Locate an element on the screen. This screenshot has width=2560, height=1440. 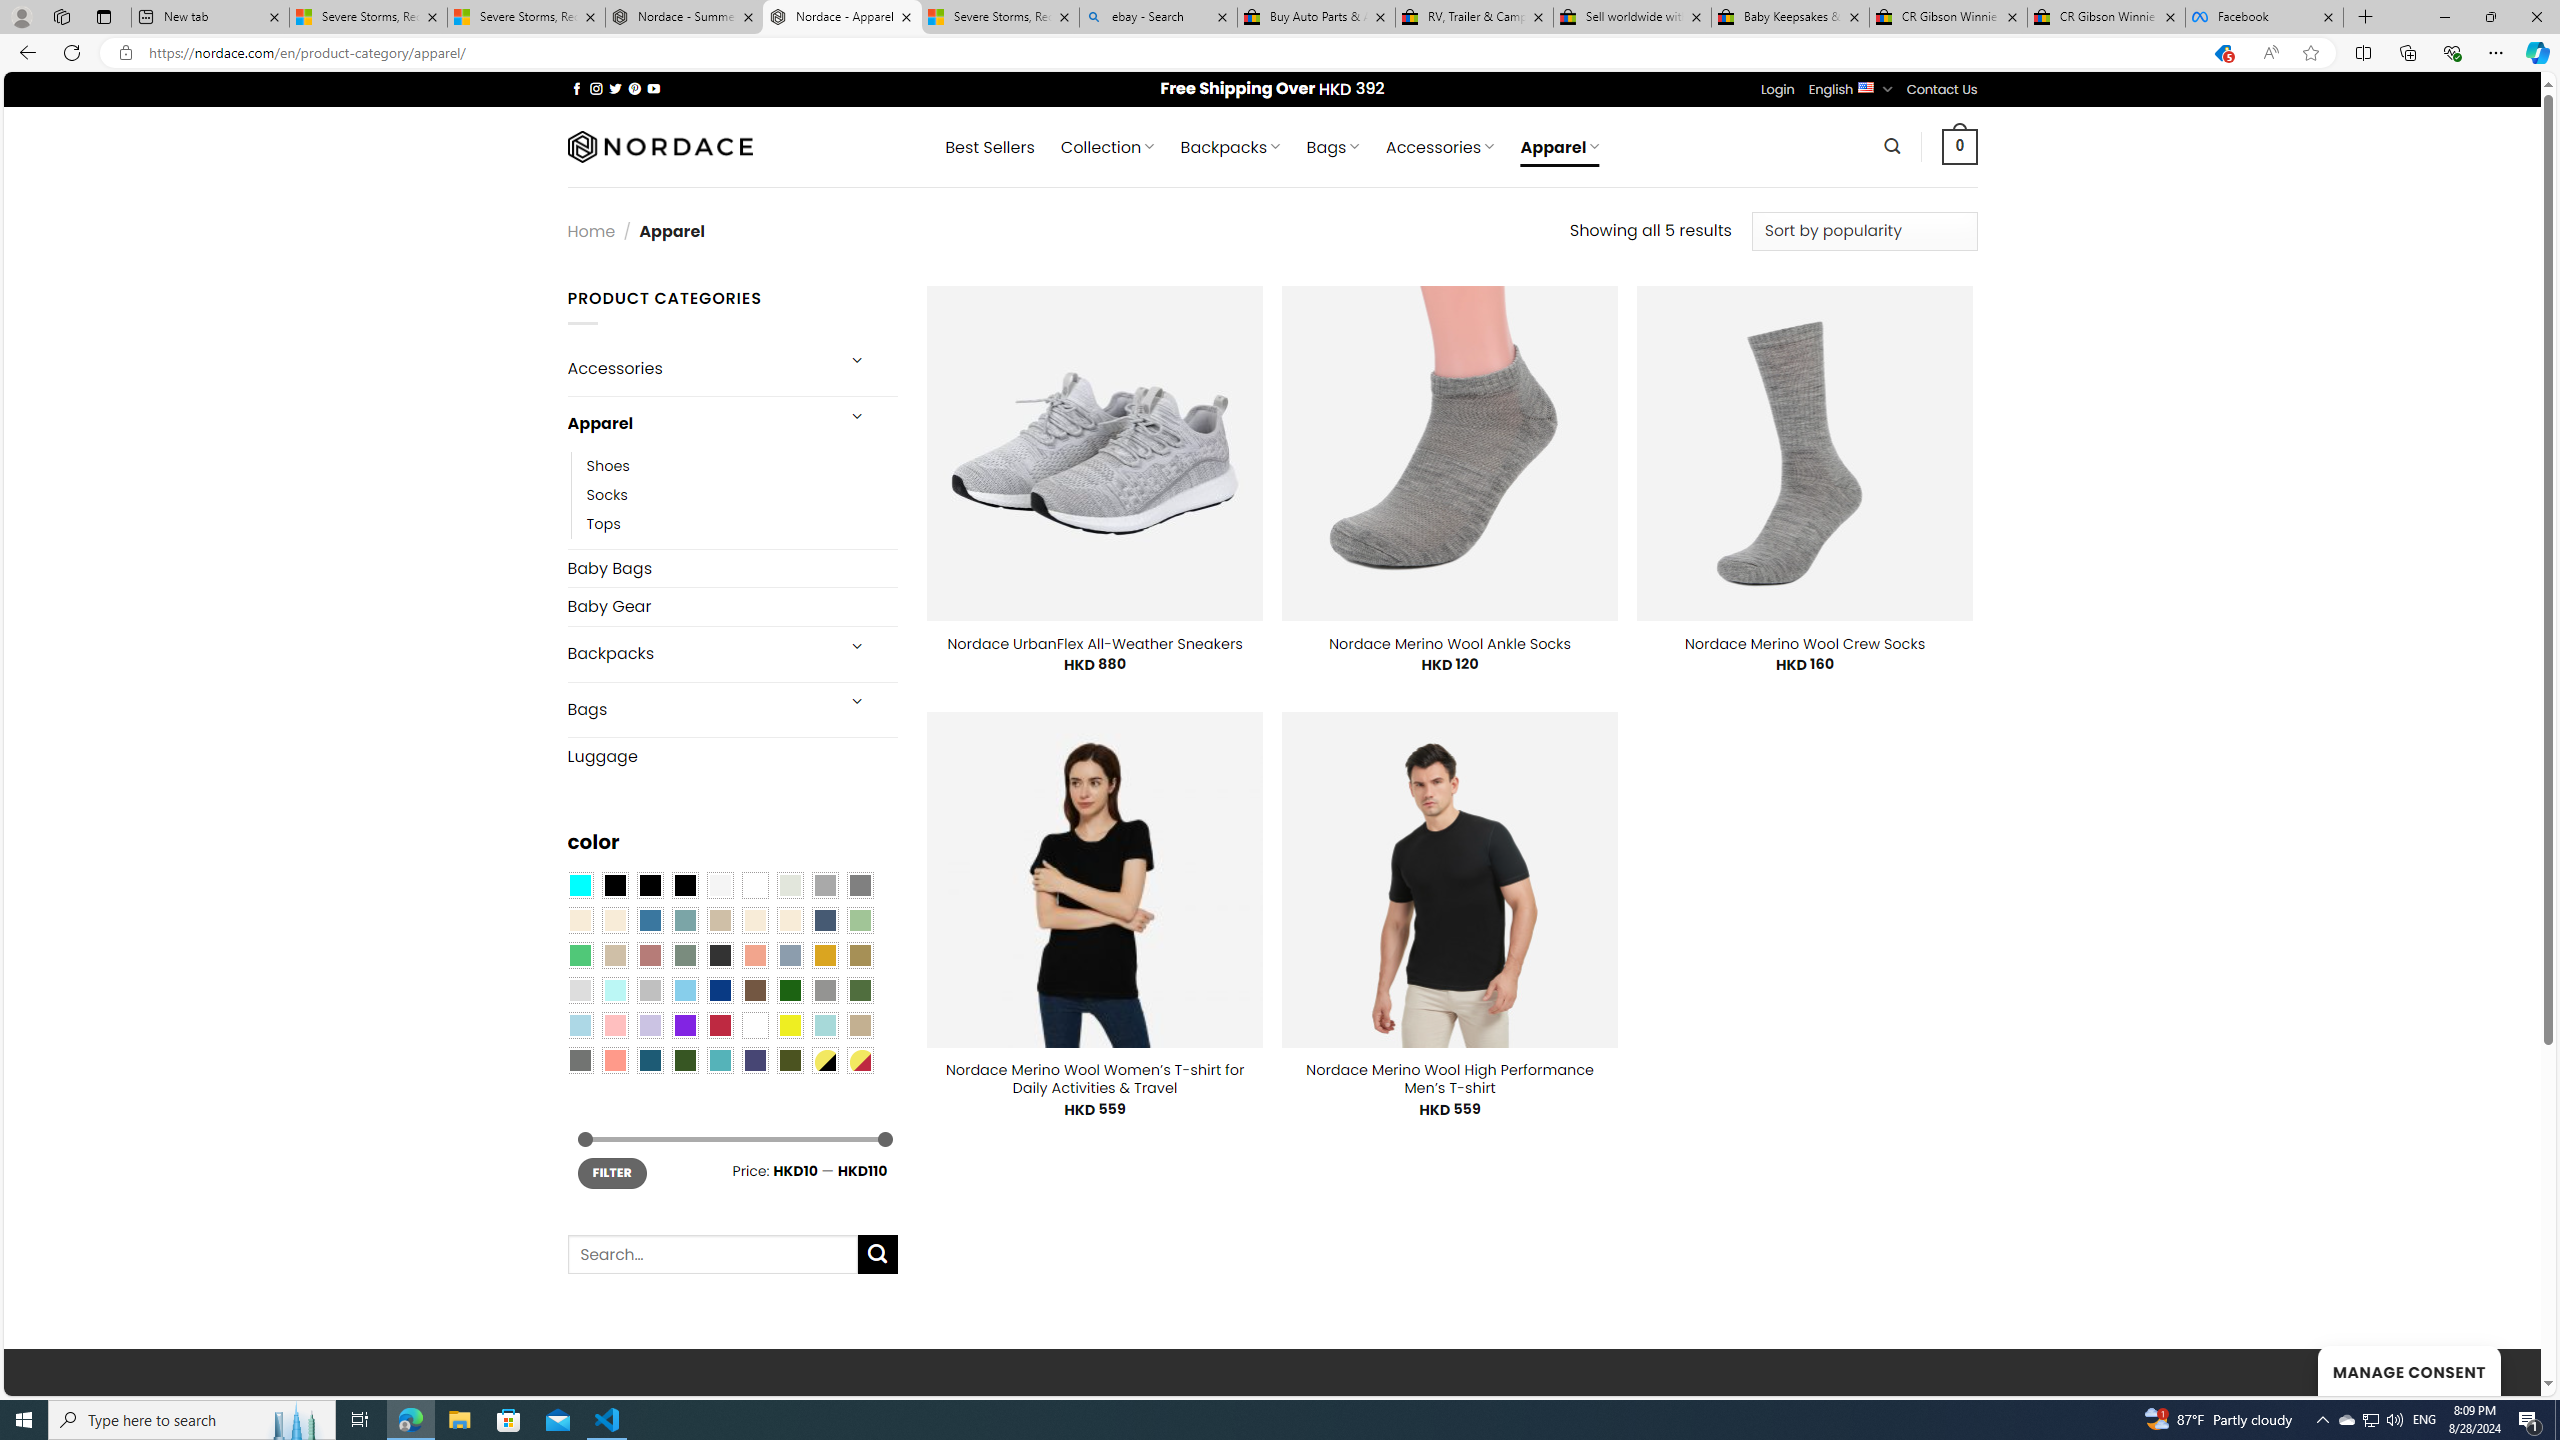
Search for: is located at coordinates (711, 1254).